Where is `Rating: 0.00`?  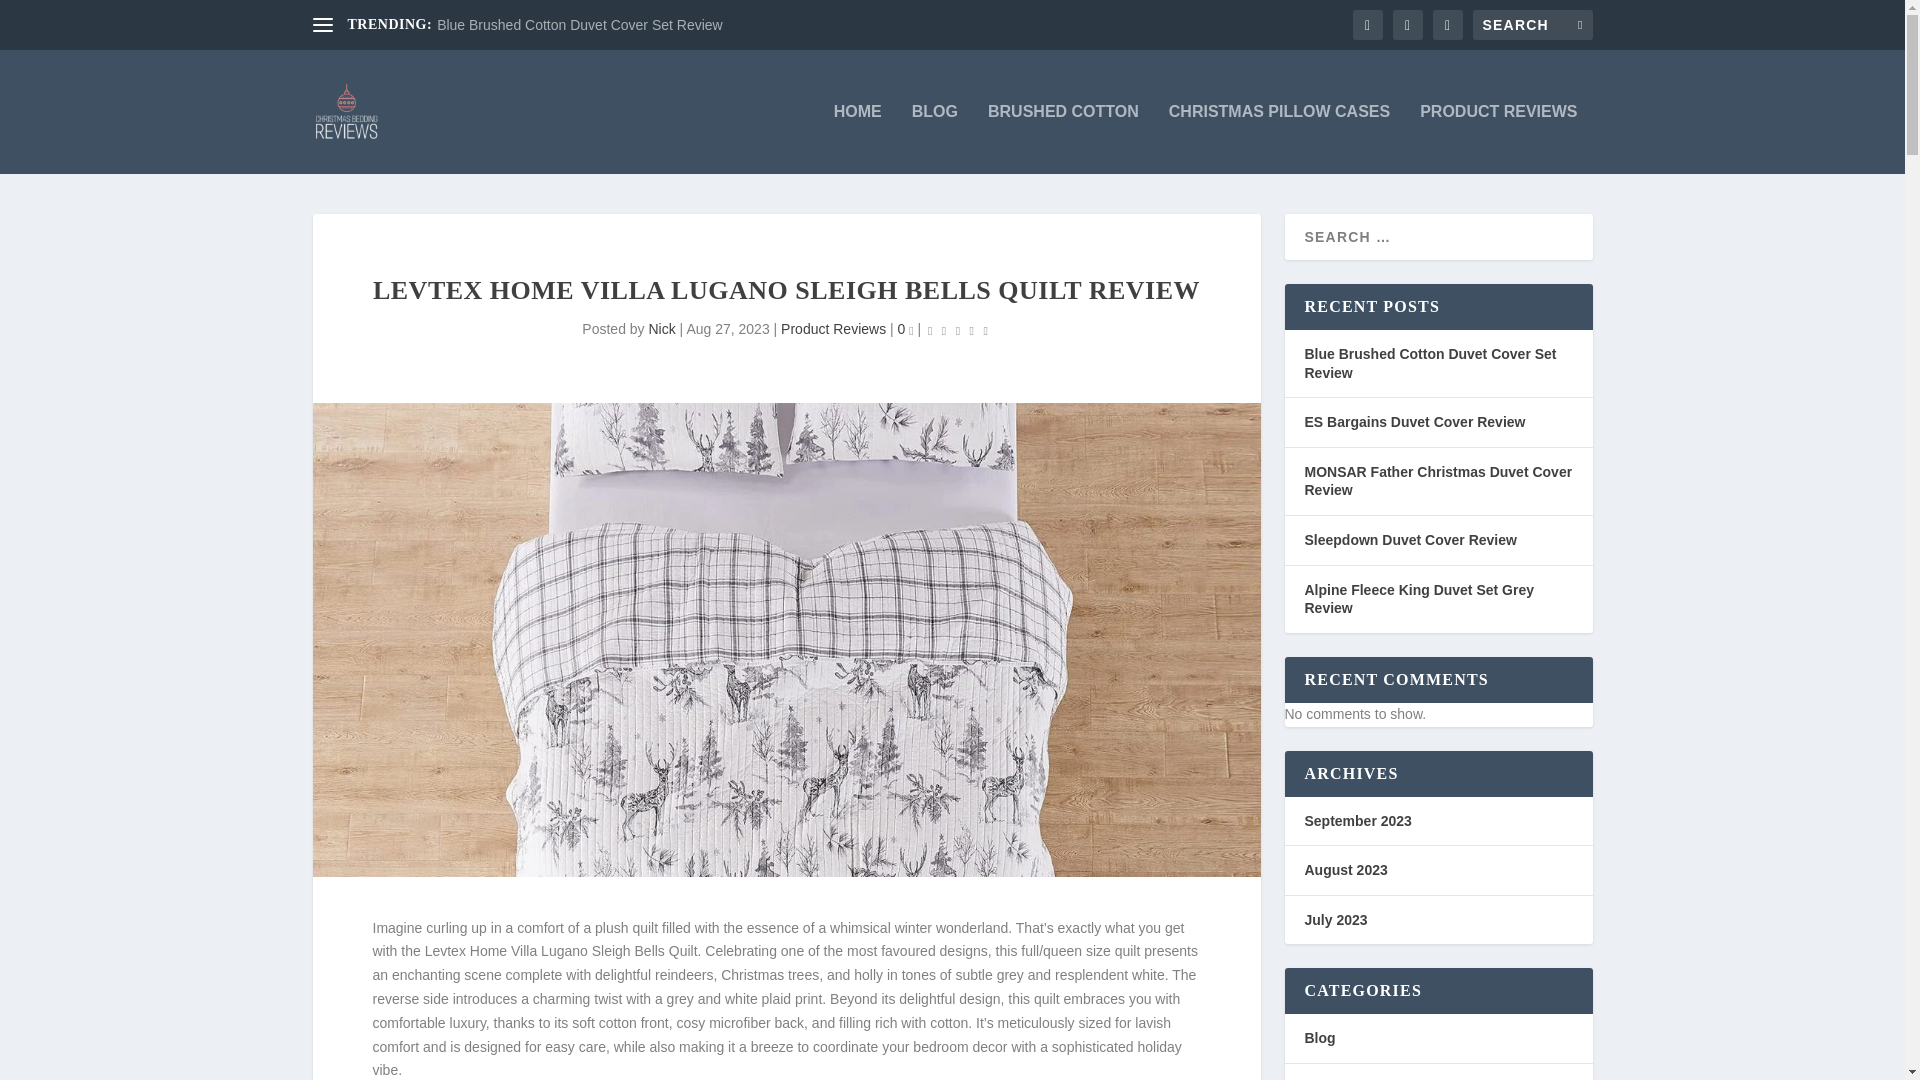
Rating: 0.00 is located at coordinates (958, 330).